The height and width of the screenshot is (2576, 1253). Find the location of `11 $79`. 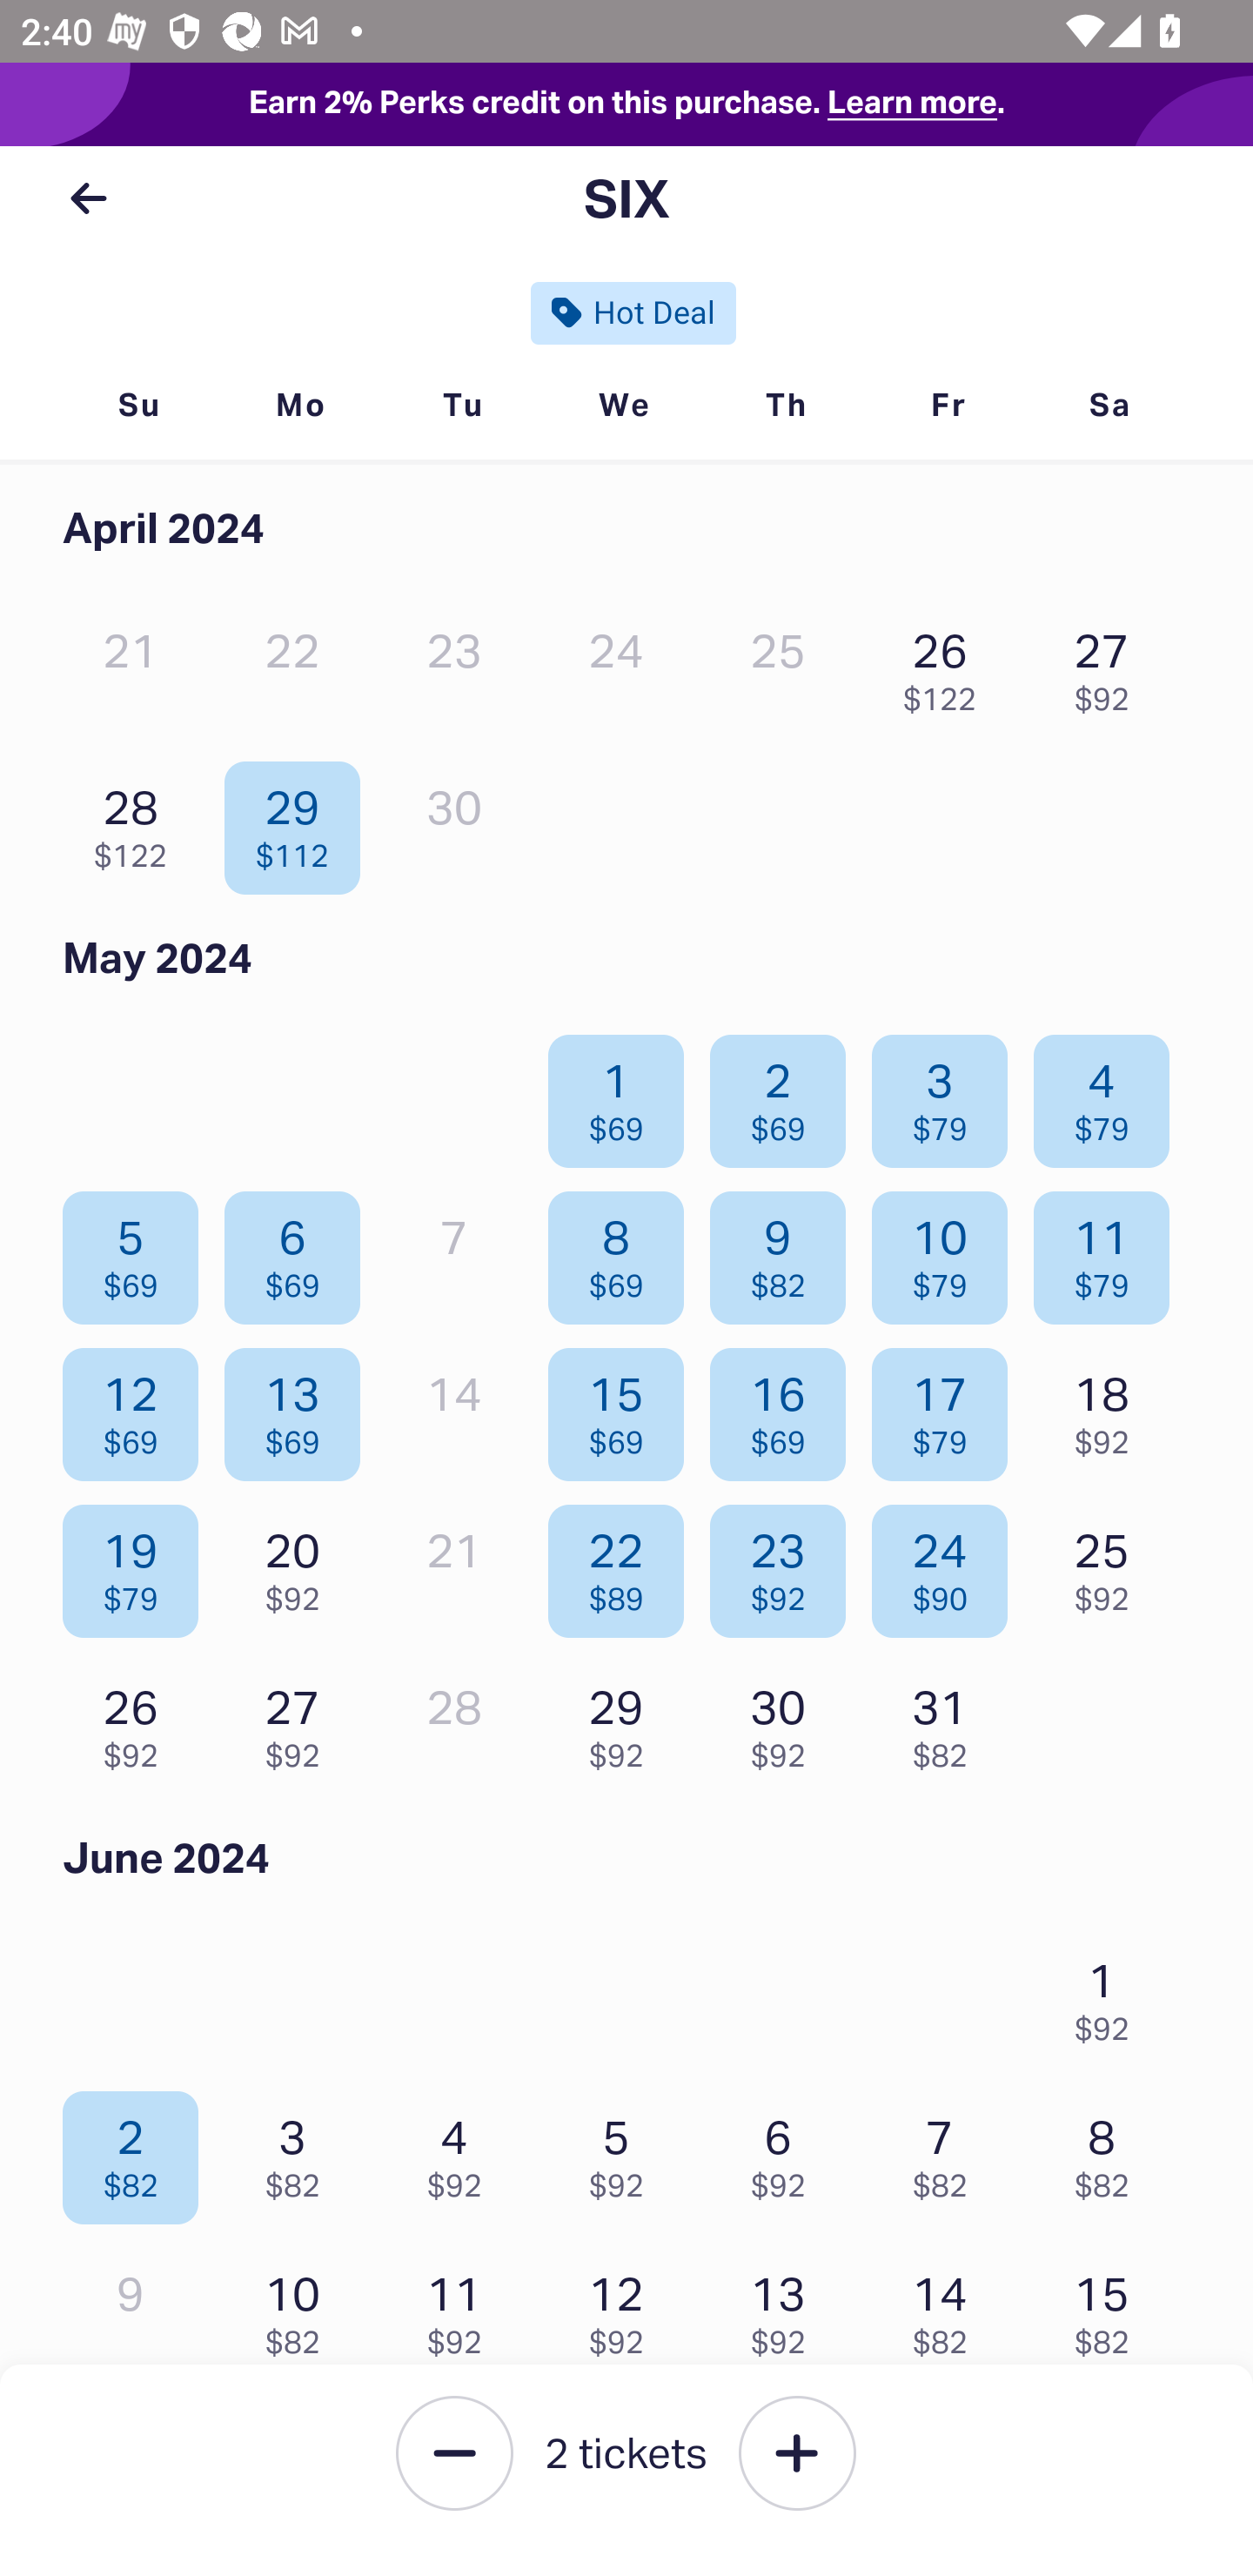

11 $79 is located at coordinates (1109, 1250).